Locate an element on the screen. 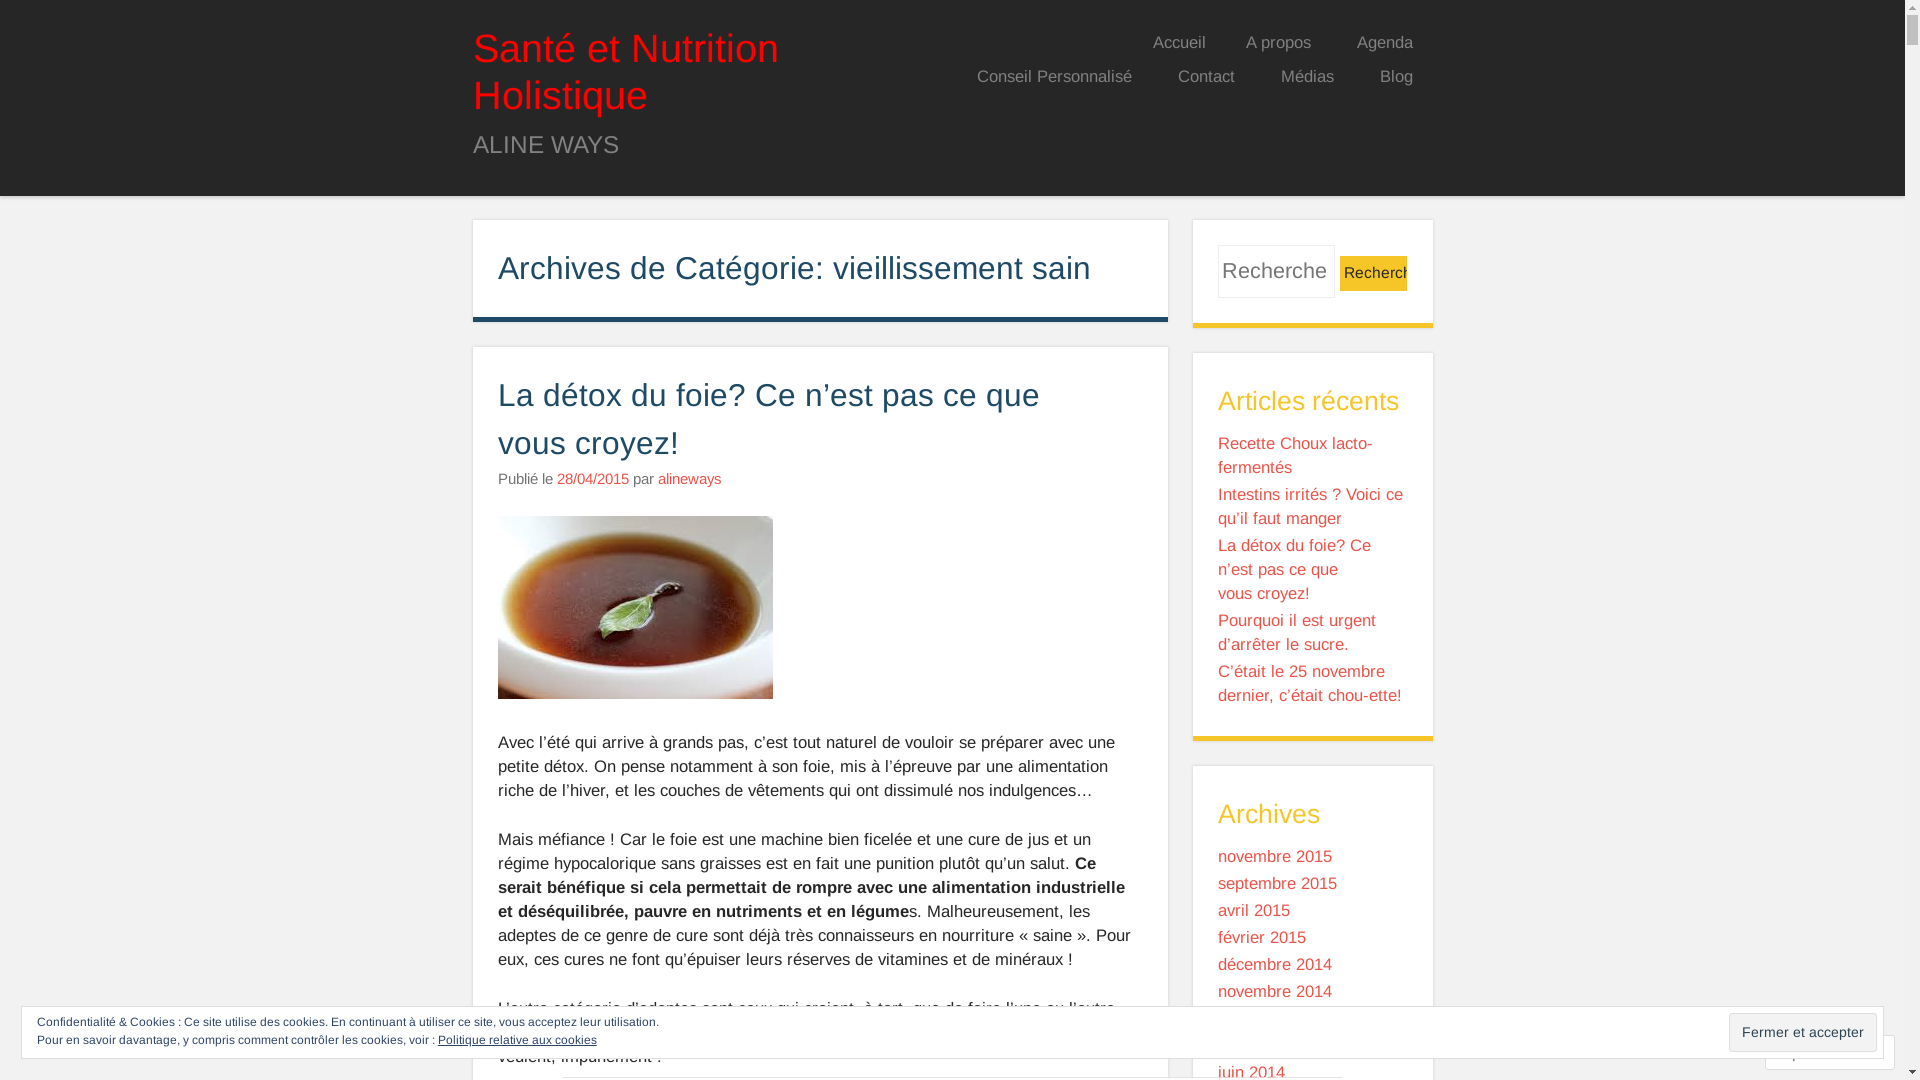 This screenshot has height=1080, width=1920. novembre 2014 is located at coordinates (1275, 992).